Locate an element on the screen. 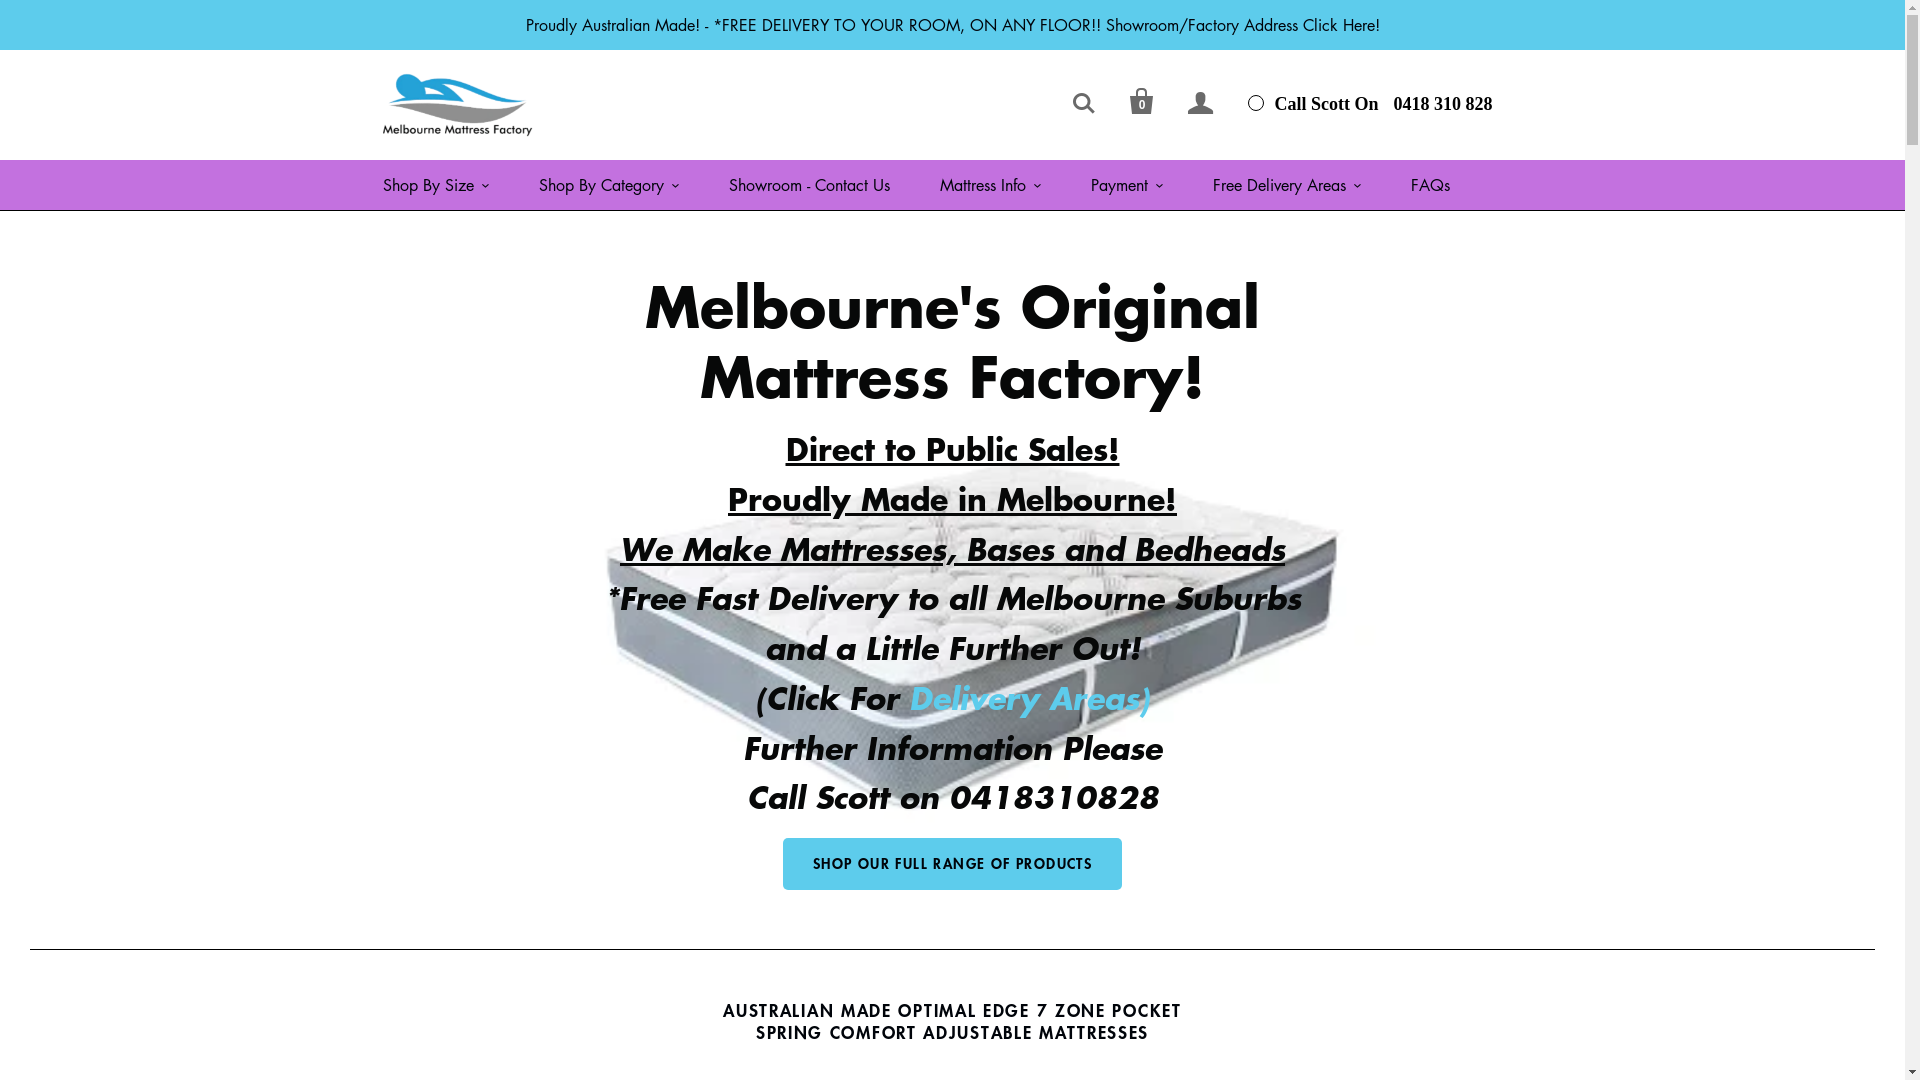 This screenshot has height=1080, width=1920. 0418 310 828 is located at coordinates (1442, 103).